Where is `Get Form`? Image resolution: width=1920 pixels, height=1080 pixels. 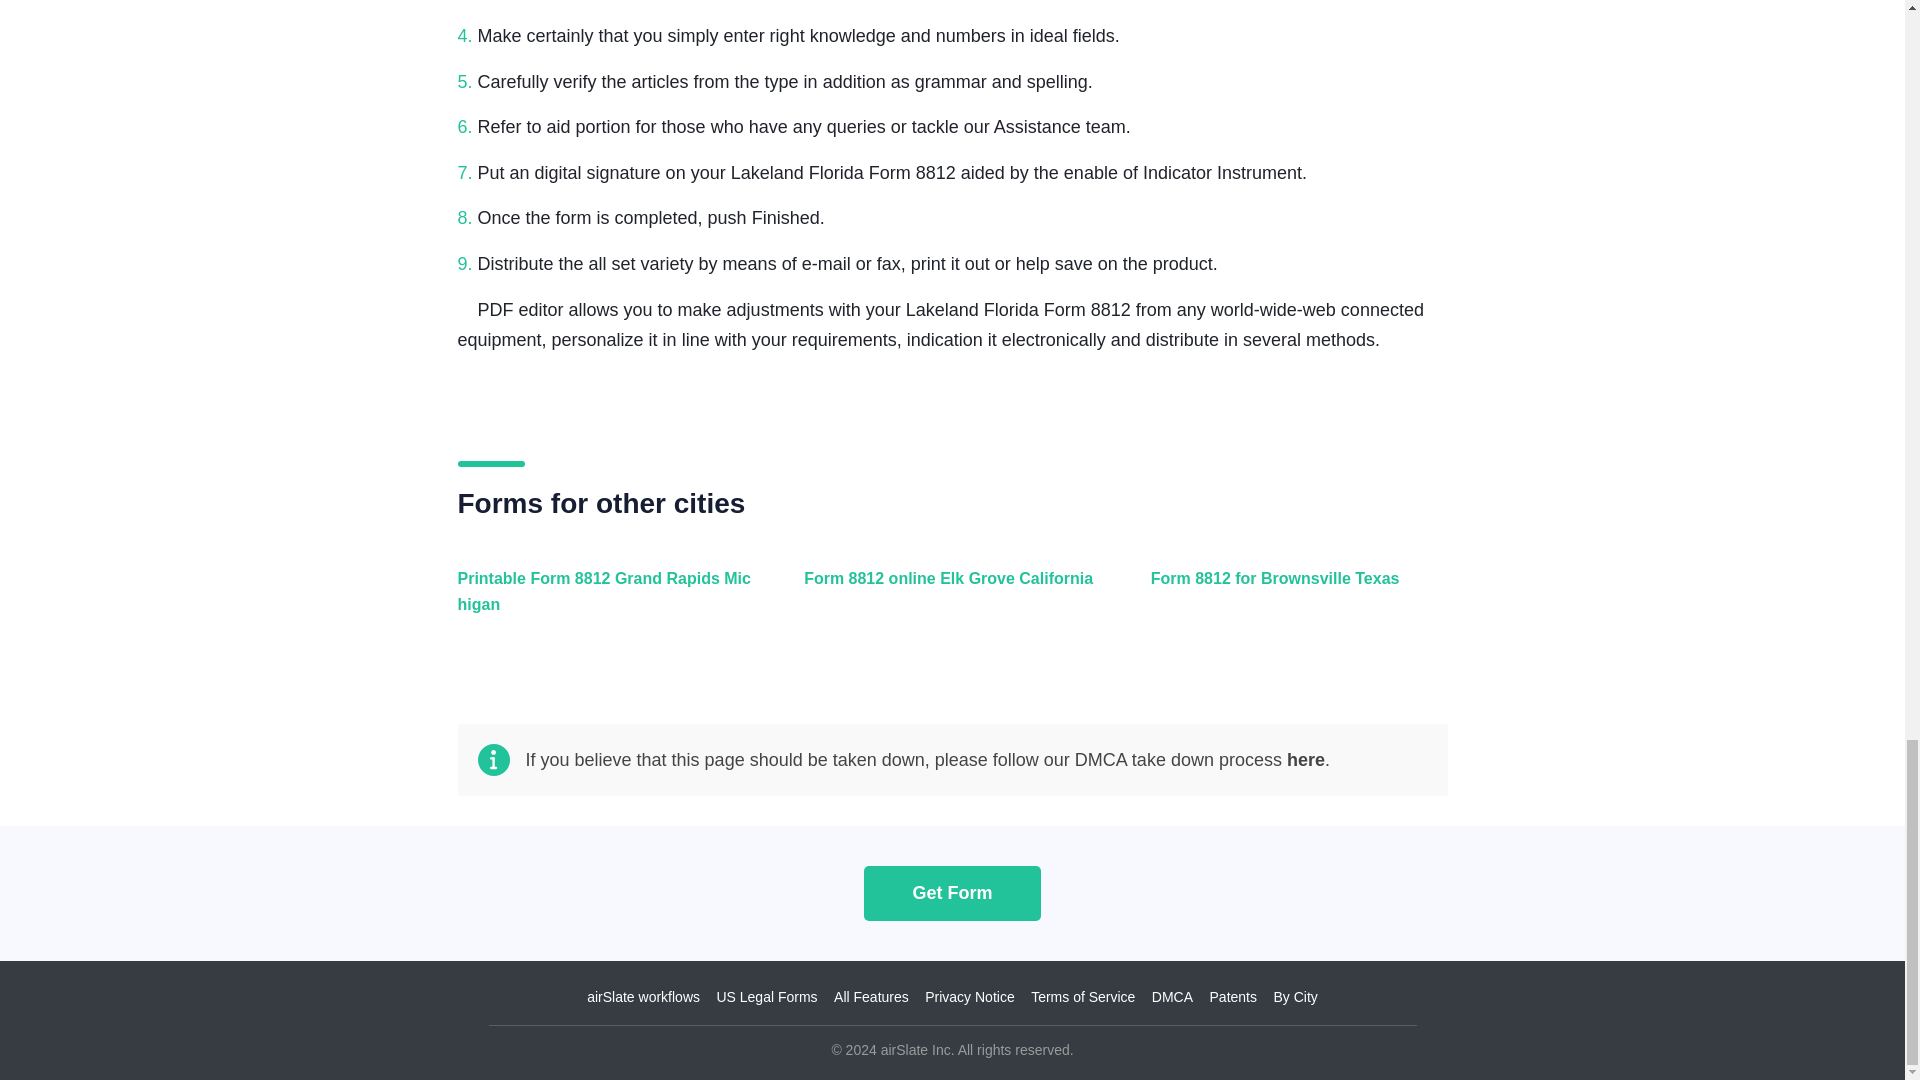
Get Form is located at coordinates (952, 892).